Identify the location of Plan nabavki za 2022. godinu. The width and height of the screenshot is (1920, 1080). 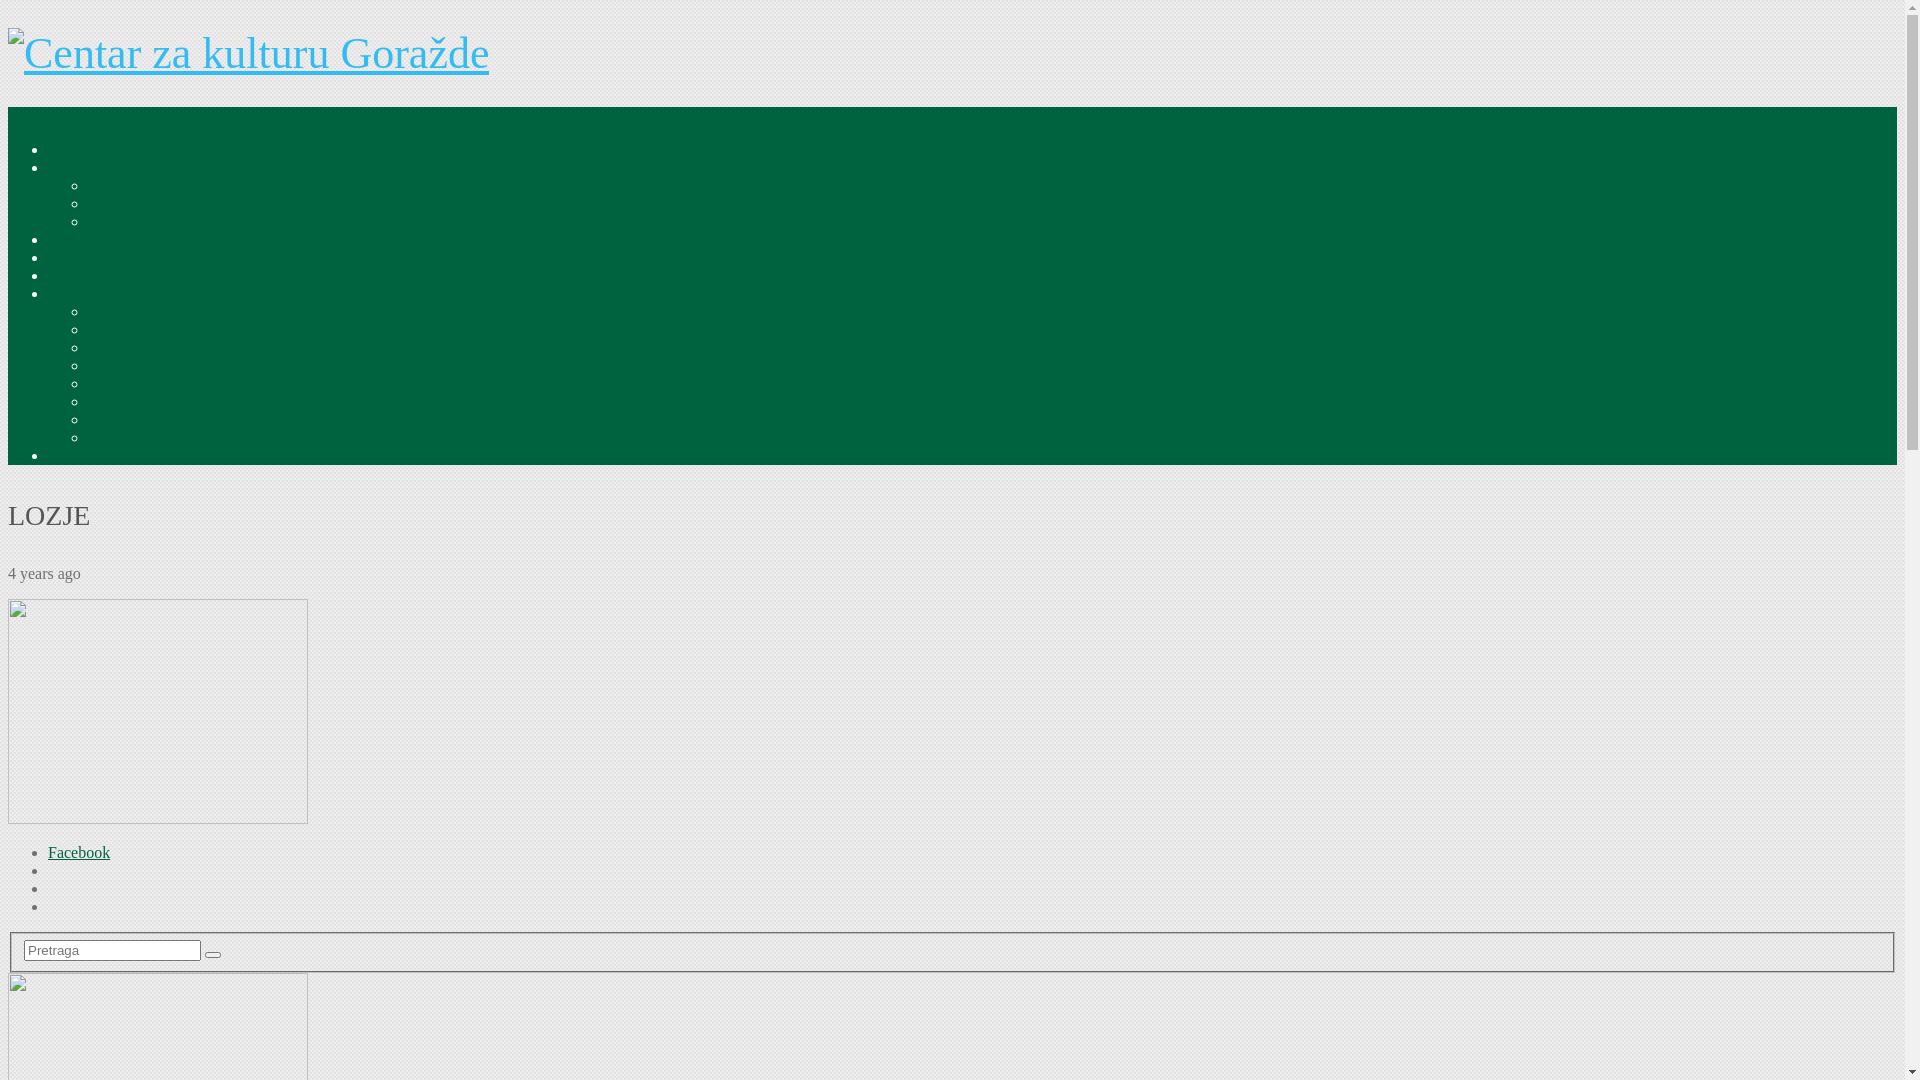
(183, 420).